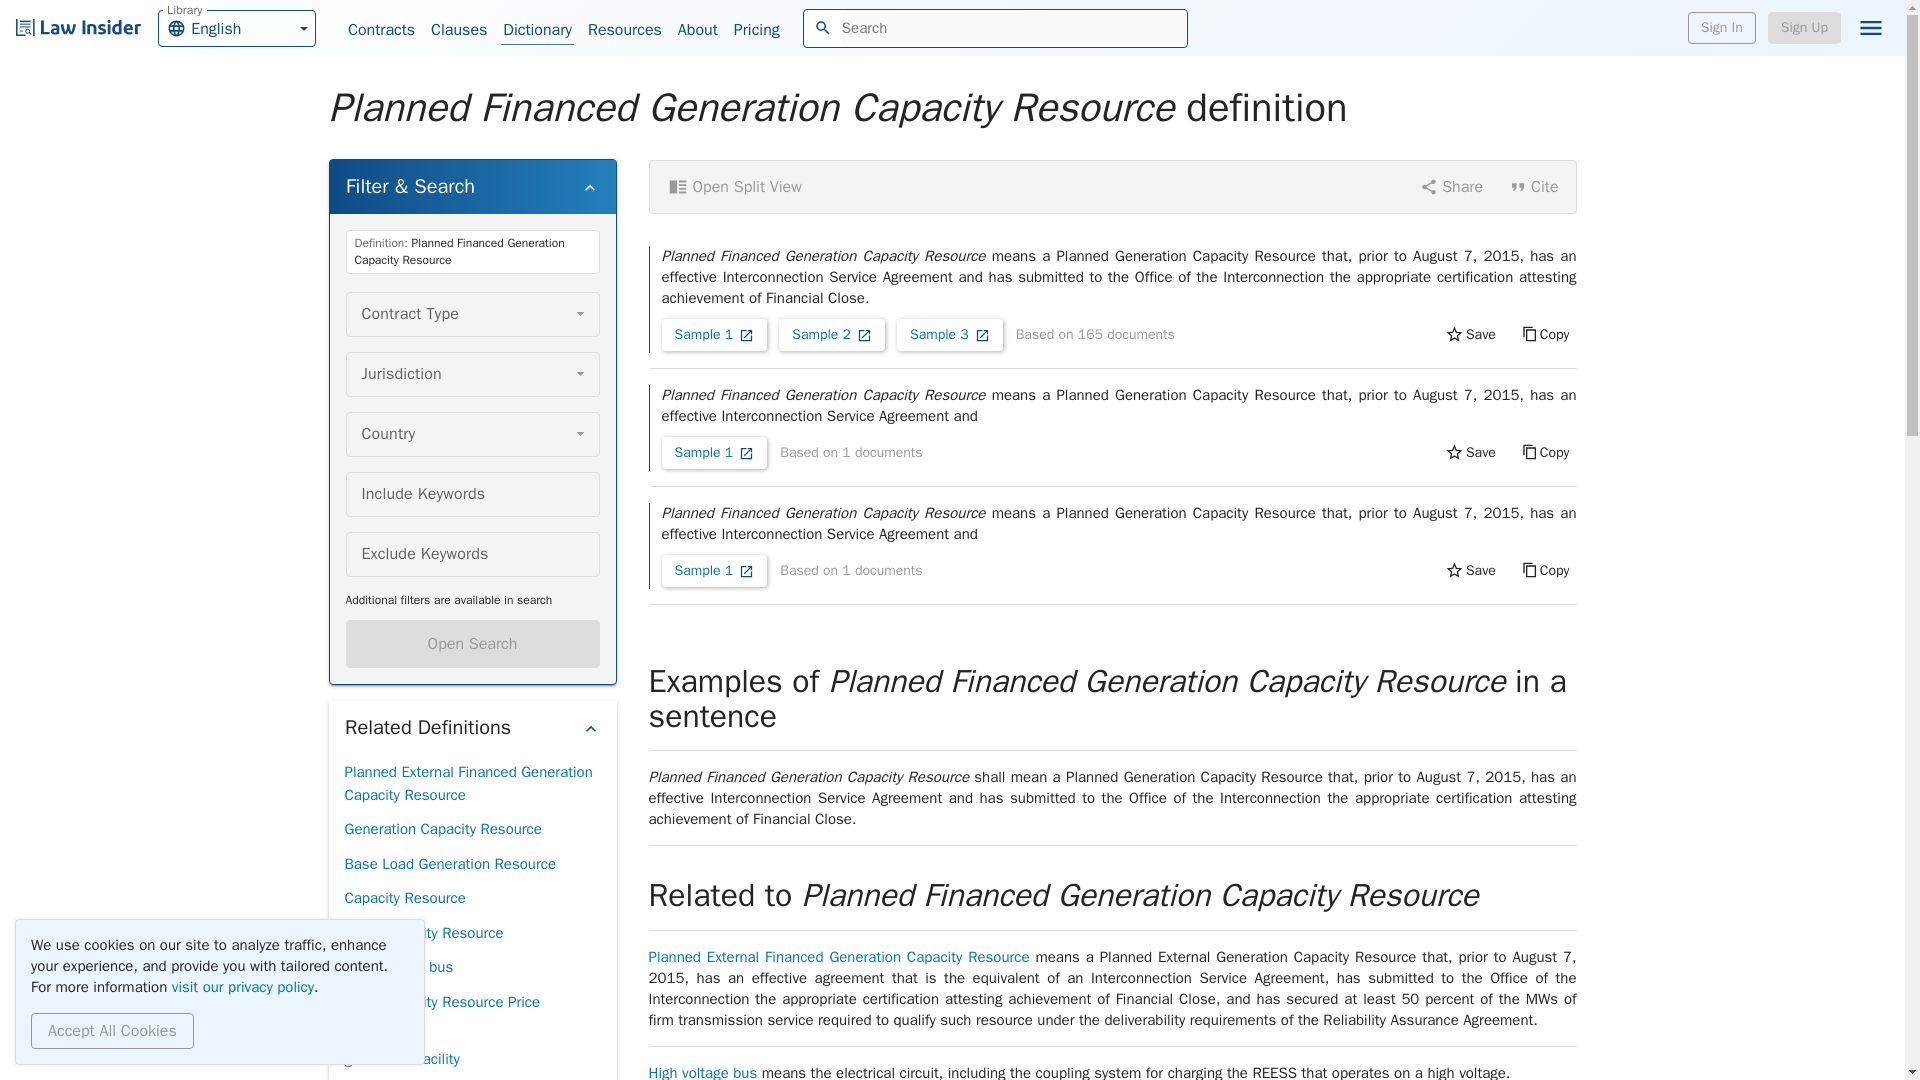  Describe the element at coordinates (756, 30) in the screenshot. I see `Pricing` at that location.